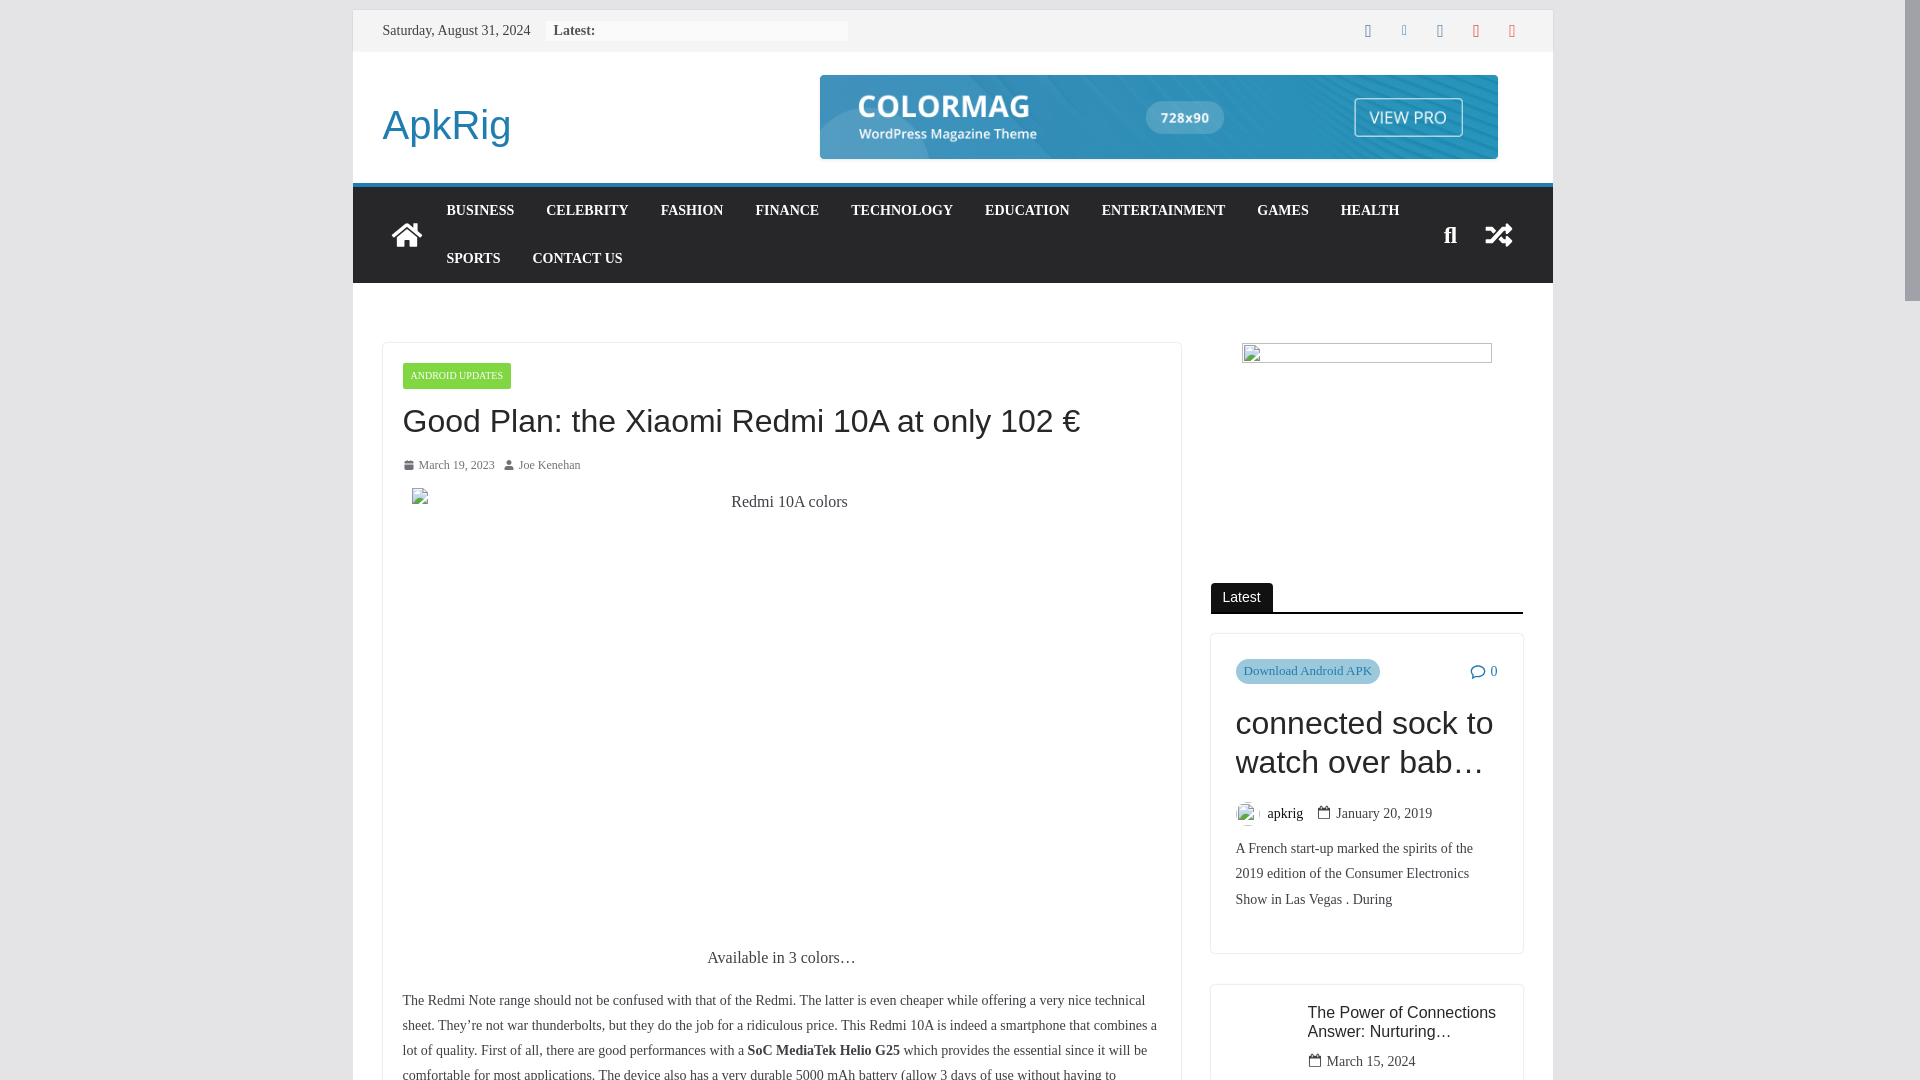 Image resolution: width=1920 pixels, height=1080 pixels. I want to click on GAMES, so click(1282, 210).